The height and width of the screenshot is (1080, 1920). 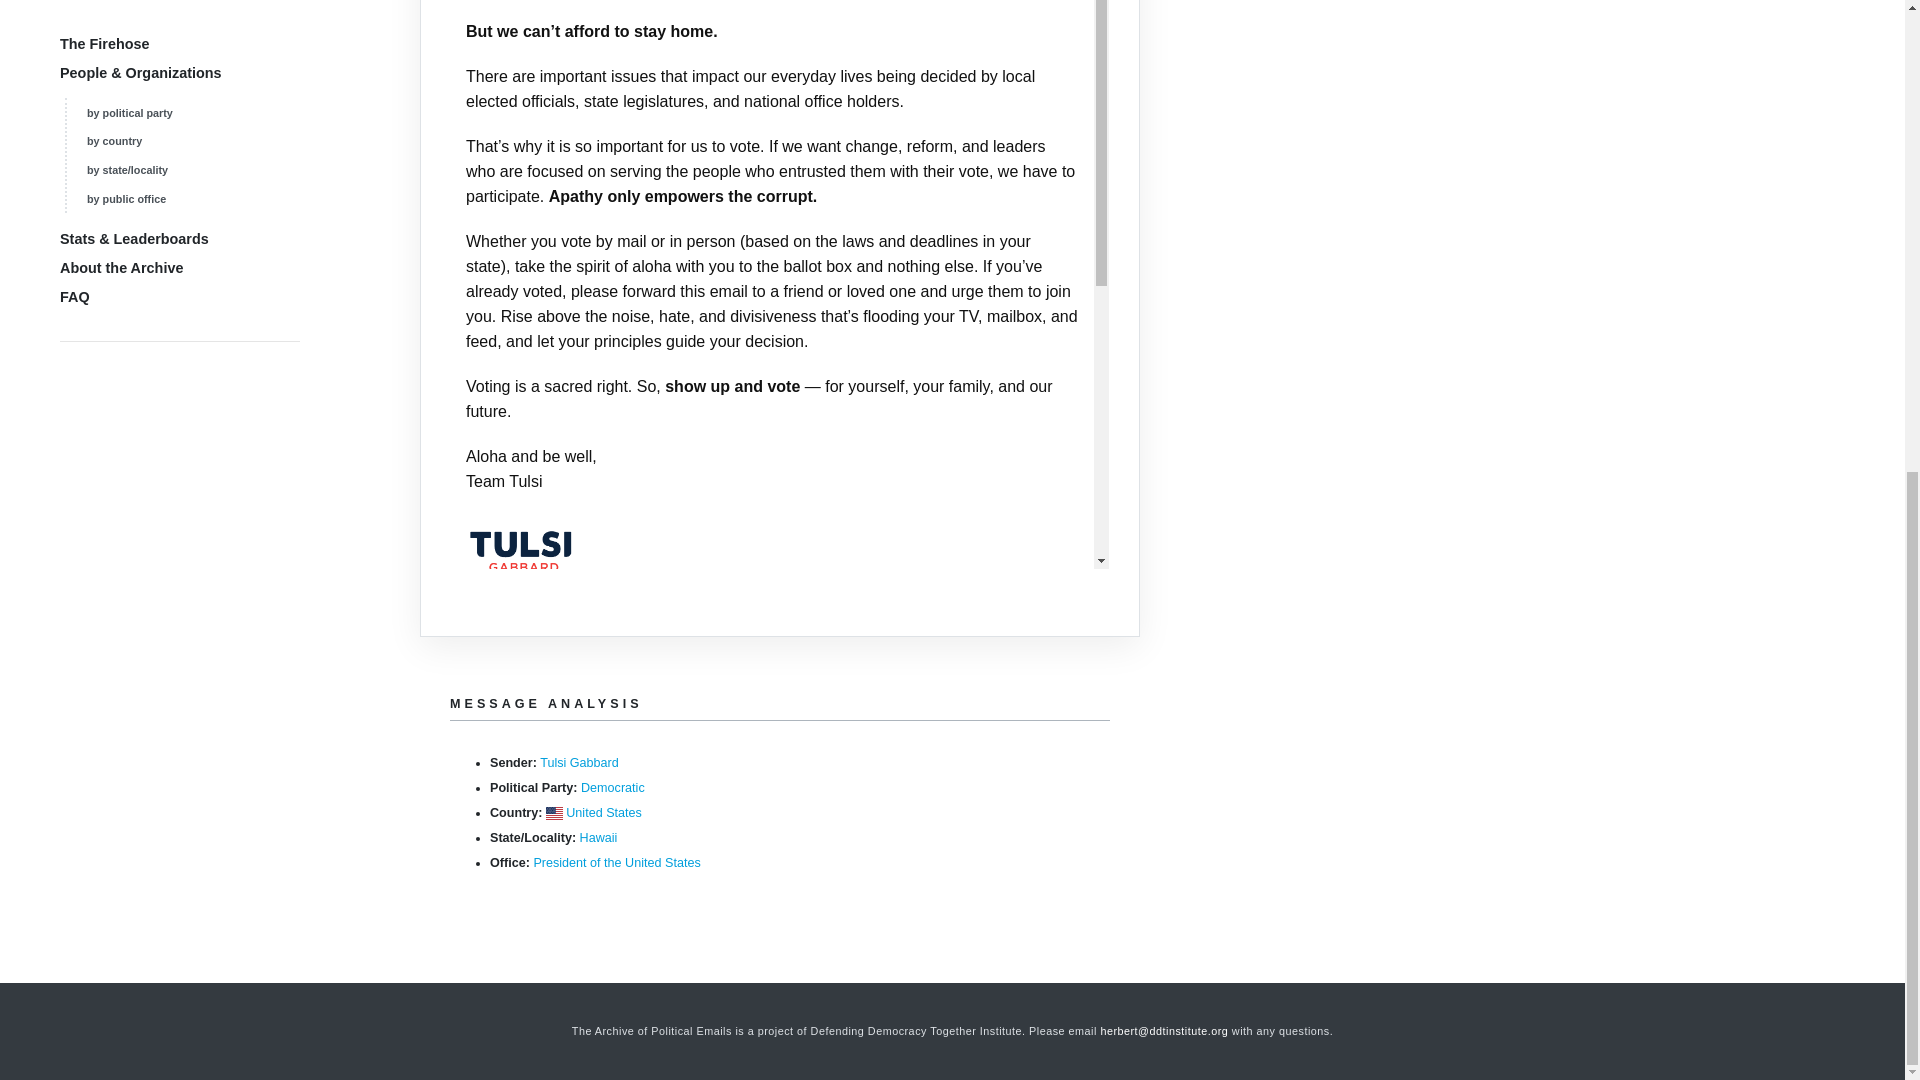 What do you see at coordinates (598, 837) in the screenshot?
I see `Hawaii` at bounding box center [598, 837].